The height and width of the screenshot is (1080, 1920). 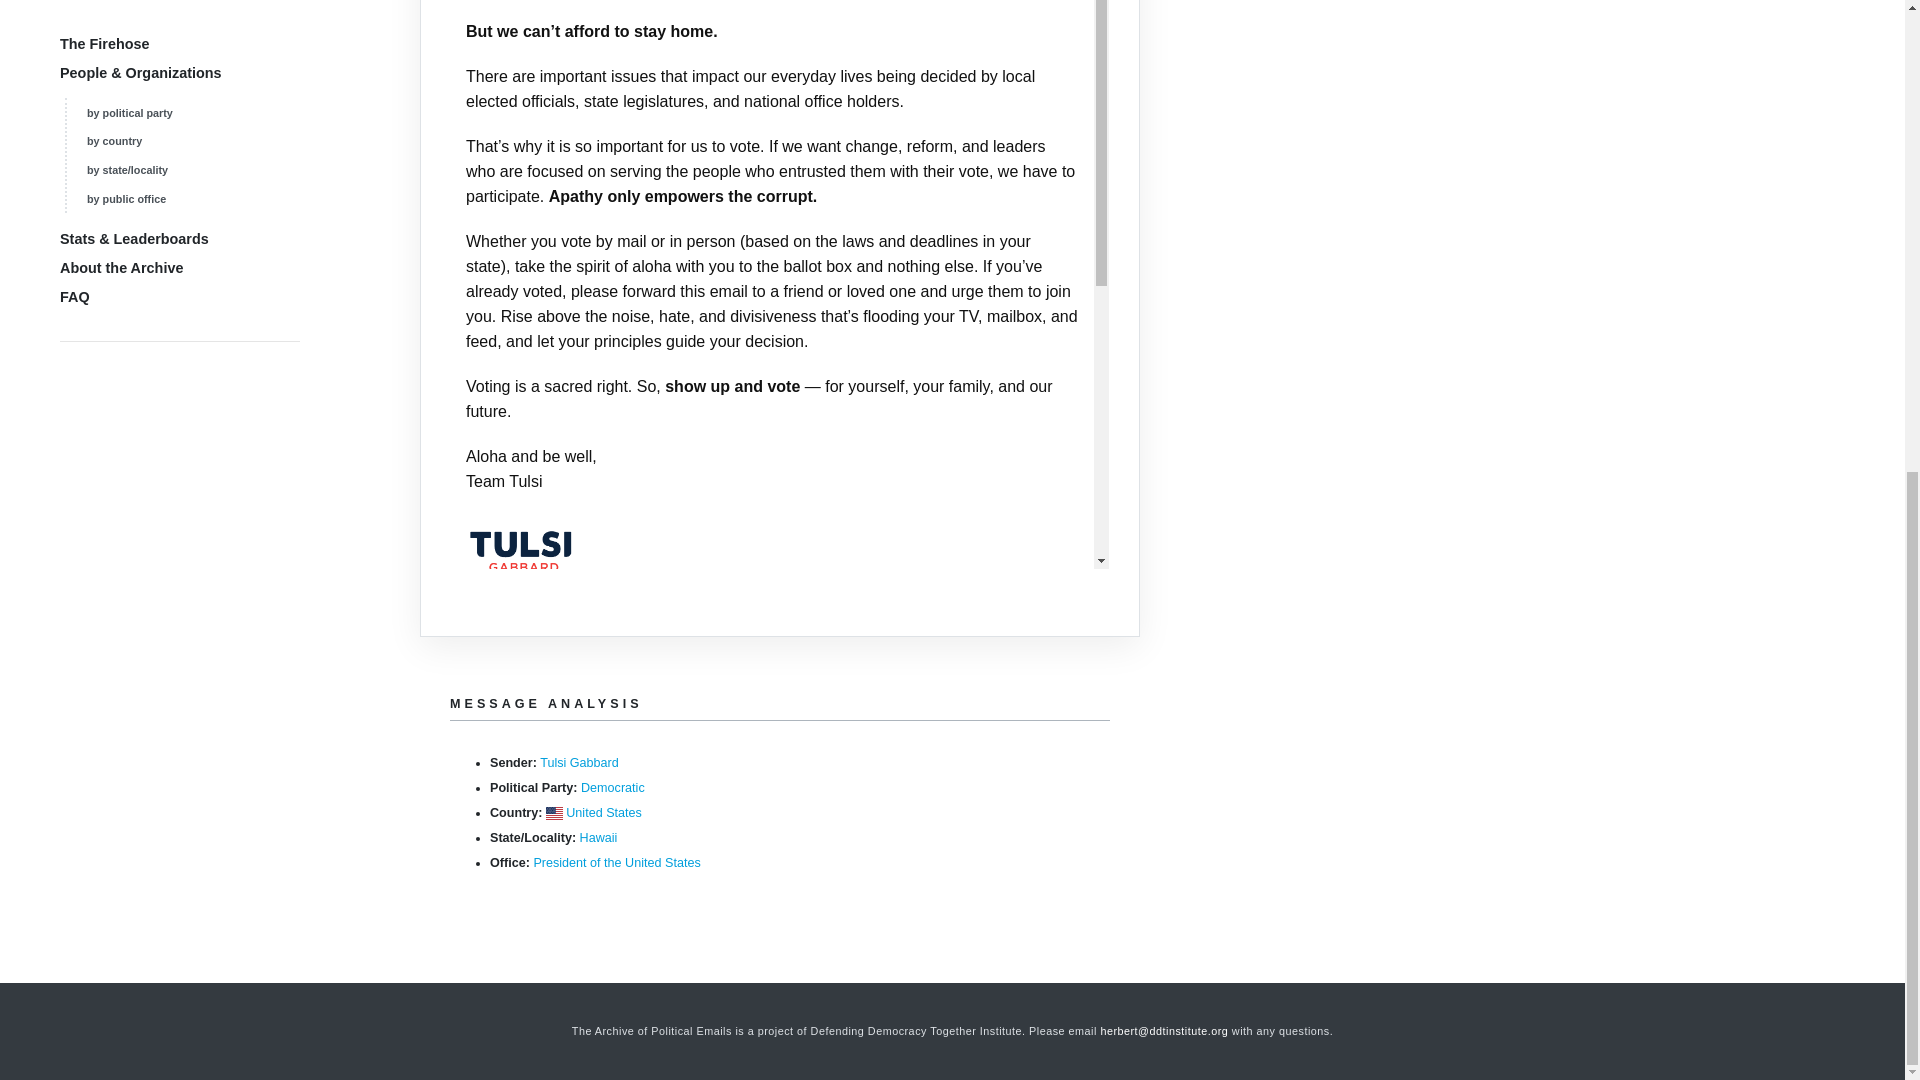 What do you see at coordinates (598, 837) in the screenshot?
I see `Hawaii` at bounding box center [598, 837].